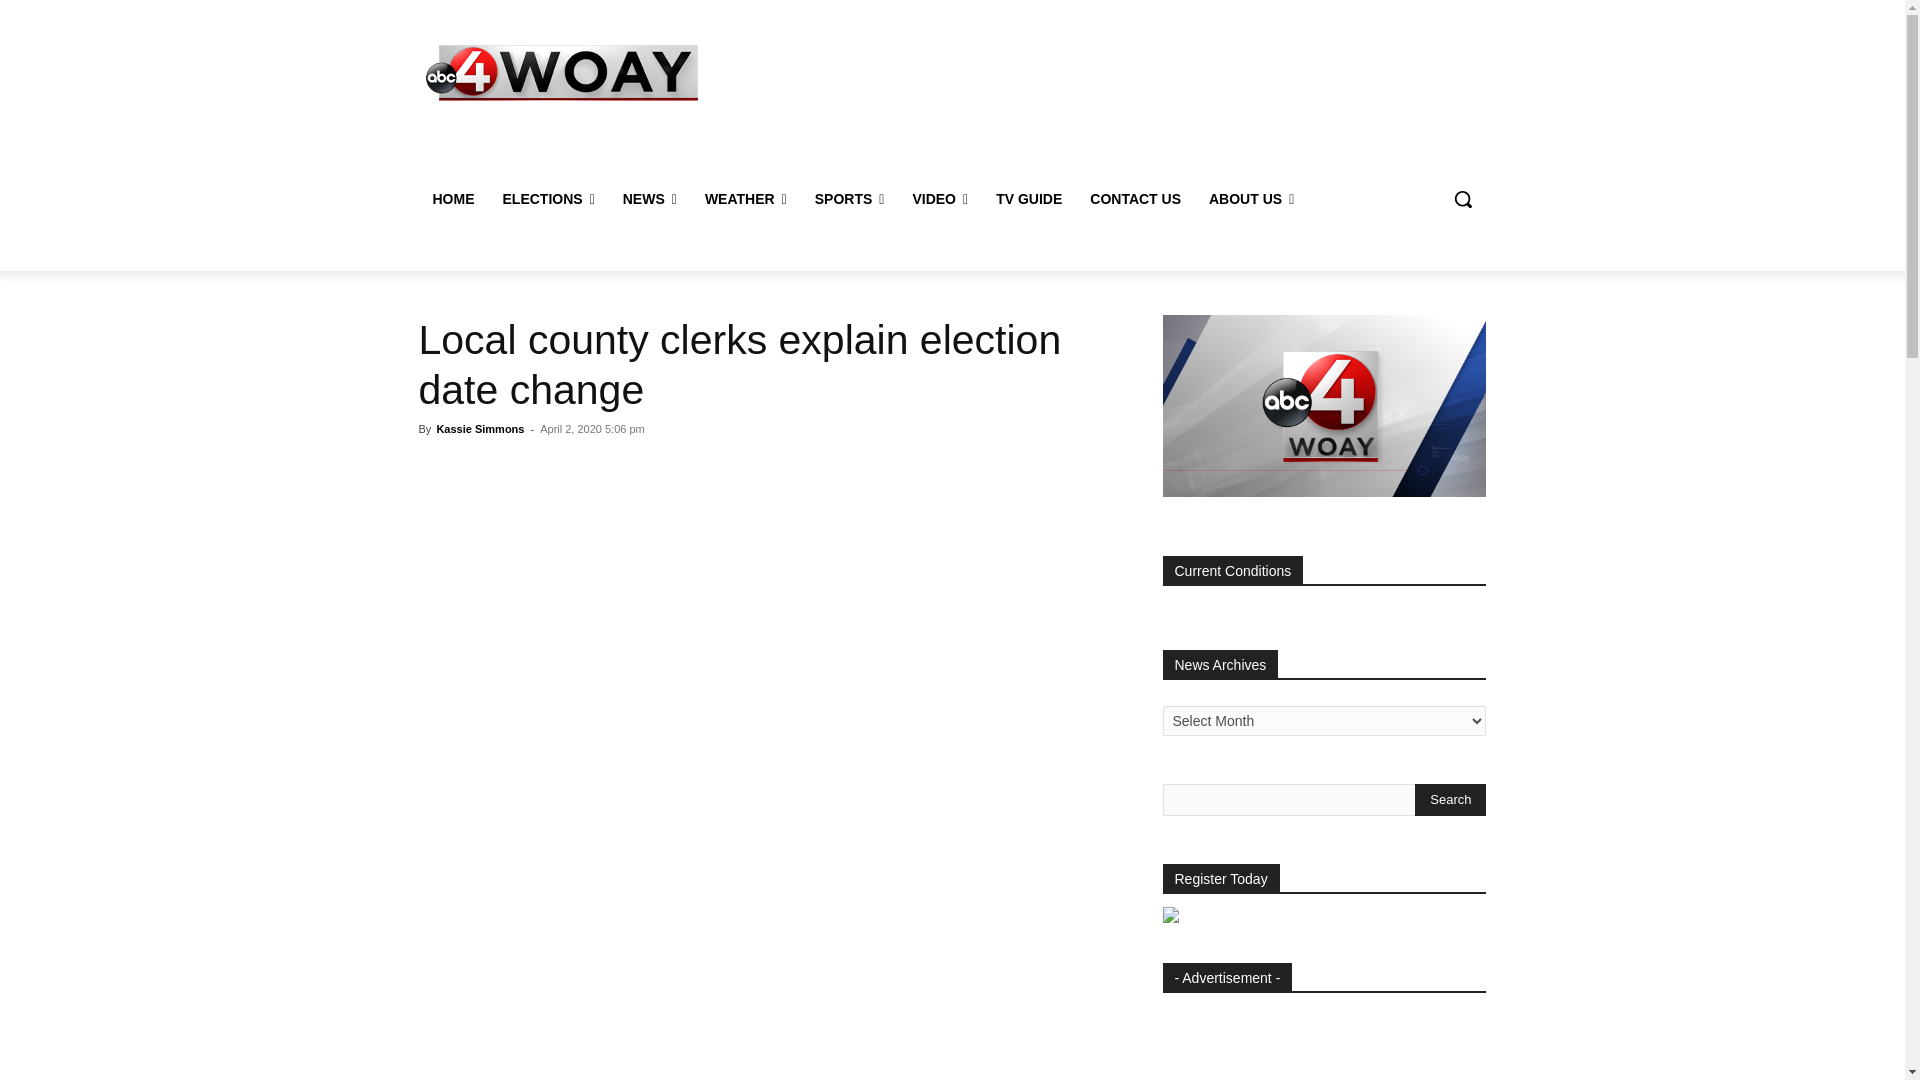 The width and height of the screenshot is (1920, 1080). What do you see at coordinates (561, 72) in the screenshot?
I see `WOAY News` at bounding box center [561, 72].